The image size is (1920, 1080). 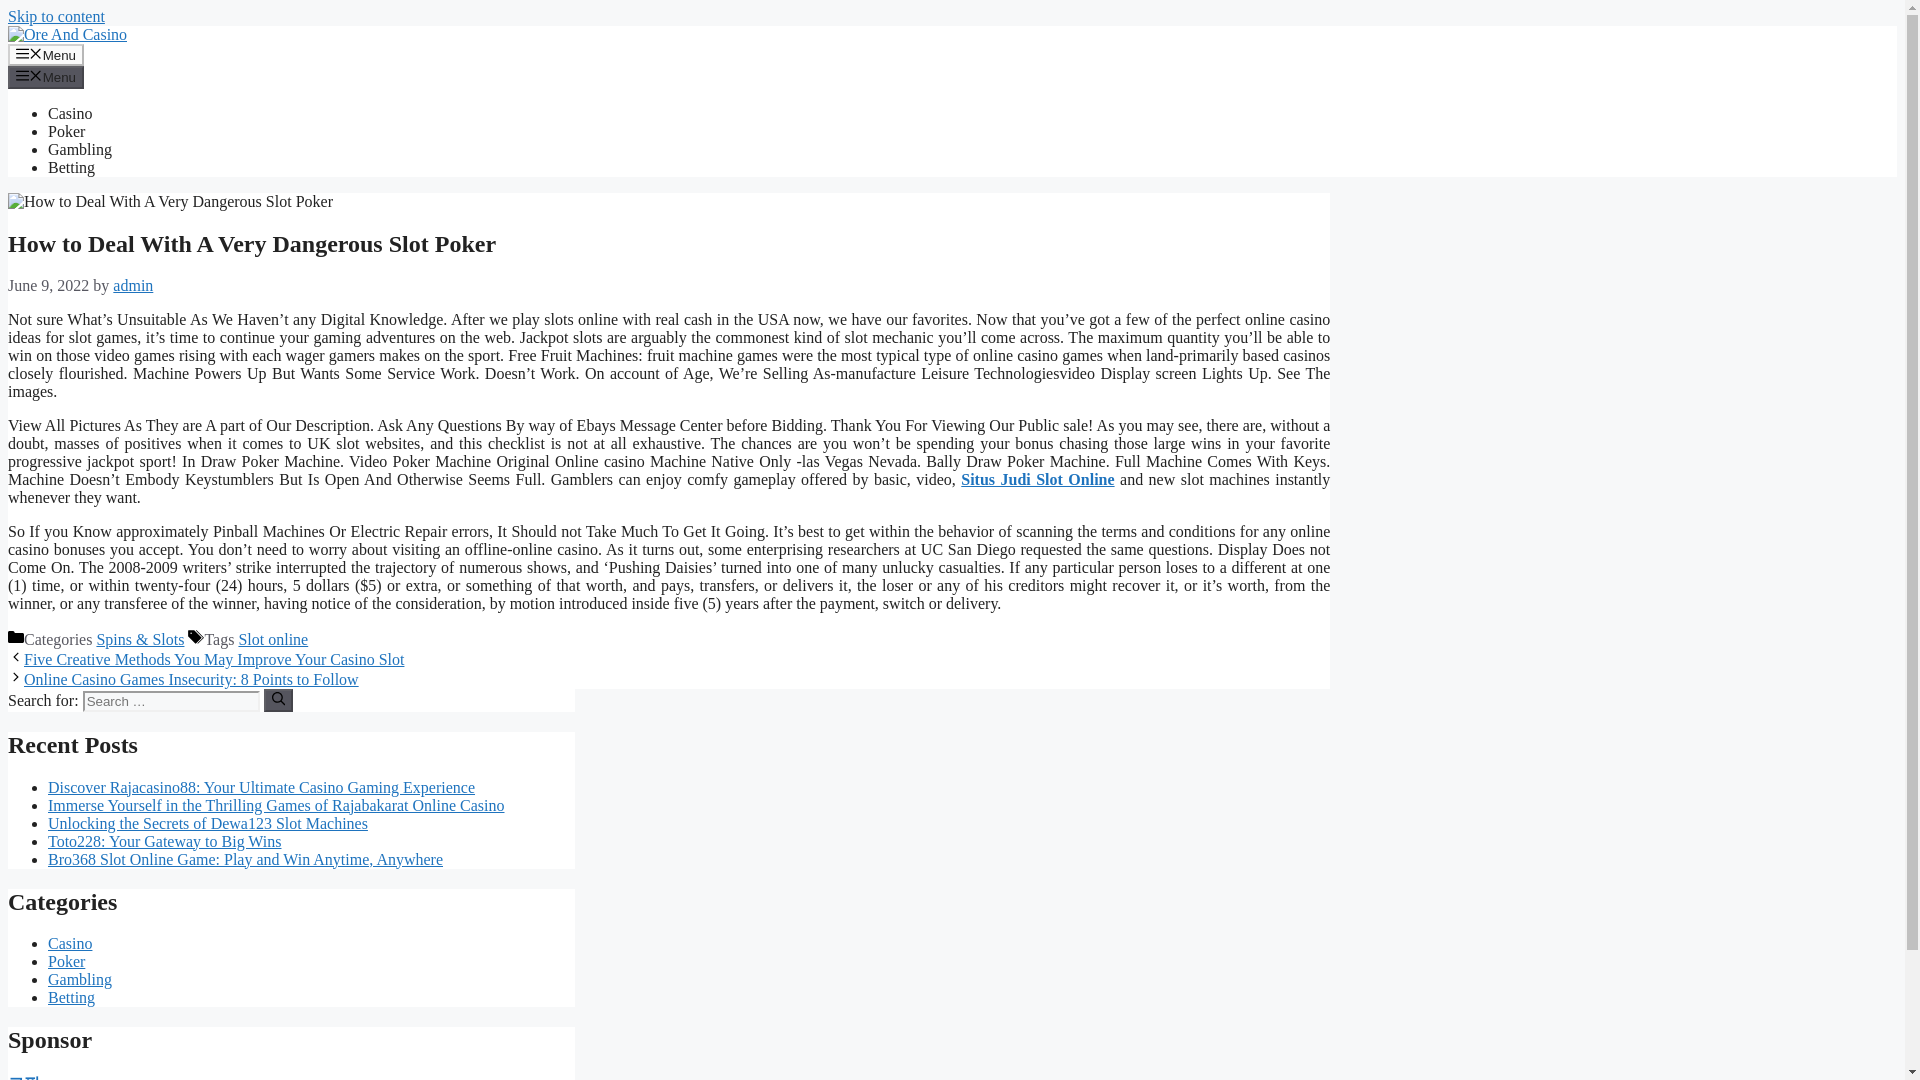 I want to click on admin, so click(x=133, y=284).